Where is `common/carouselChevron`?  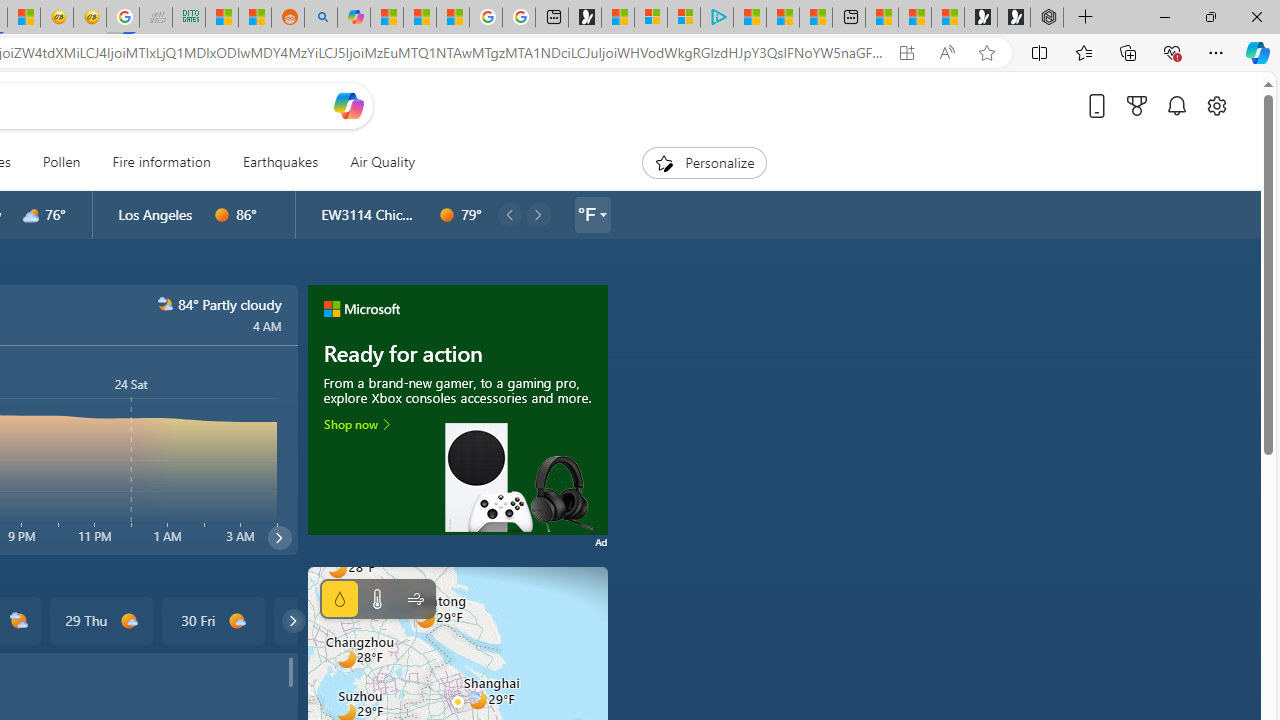
common/carouselChevron is located at coordinates (293, 620).